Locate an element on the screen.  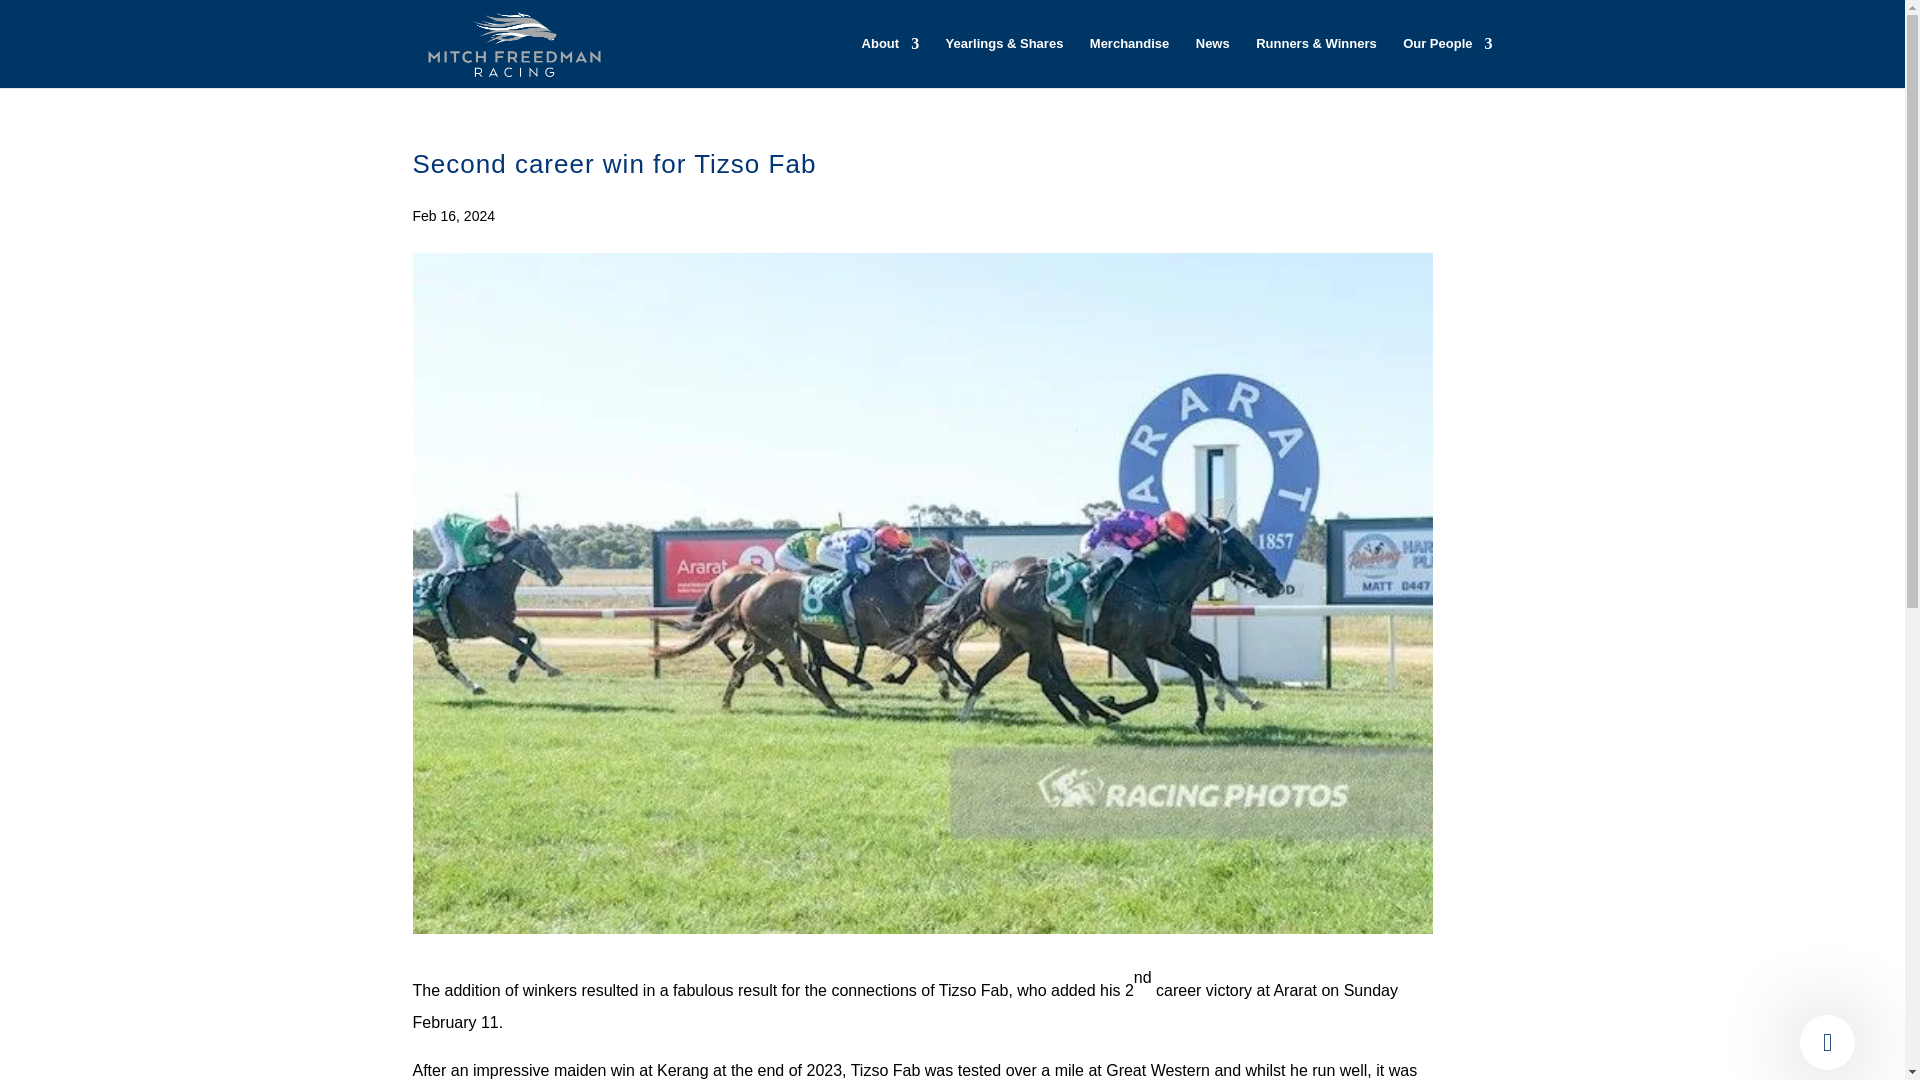
About is located at coordinates (890, 62).